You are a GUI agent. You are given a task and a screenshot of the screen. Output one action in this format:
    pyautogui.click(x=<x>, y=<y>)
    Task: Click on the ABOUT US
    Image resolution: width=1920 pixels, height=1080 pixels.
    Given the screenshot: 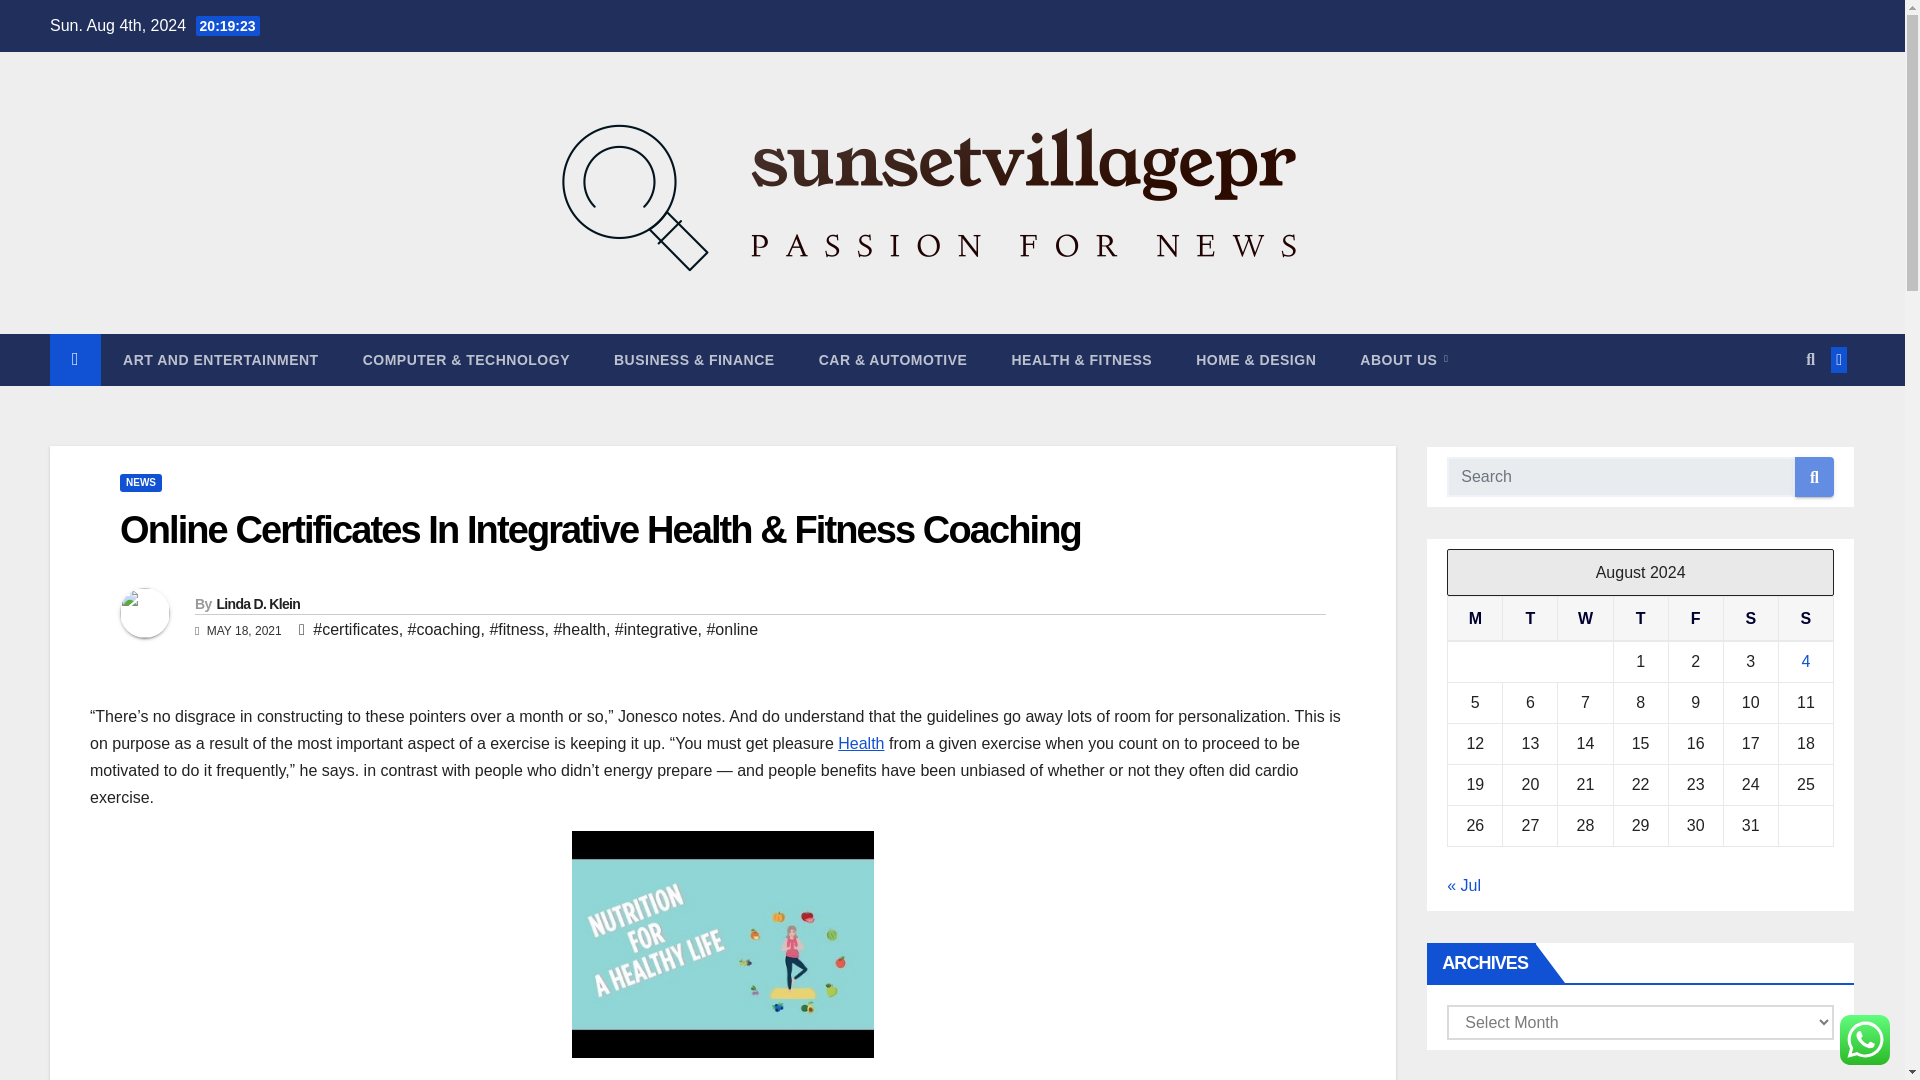 What is the action you would take?
    pyautogui.click(x=1404, y=359)
    